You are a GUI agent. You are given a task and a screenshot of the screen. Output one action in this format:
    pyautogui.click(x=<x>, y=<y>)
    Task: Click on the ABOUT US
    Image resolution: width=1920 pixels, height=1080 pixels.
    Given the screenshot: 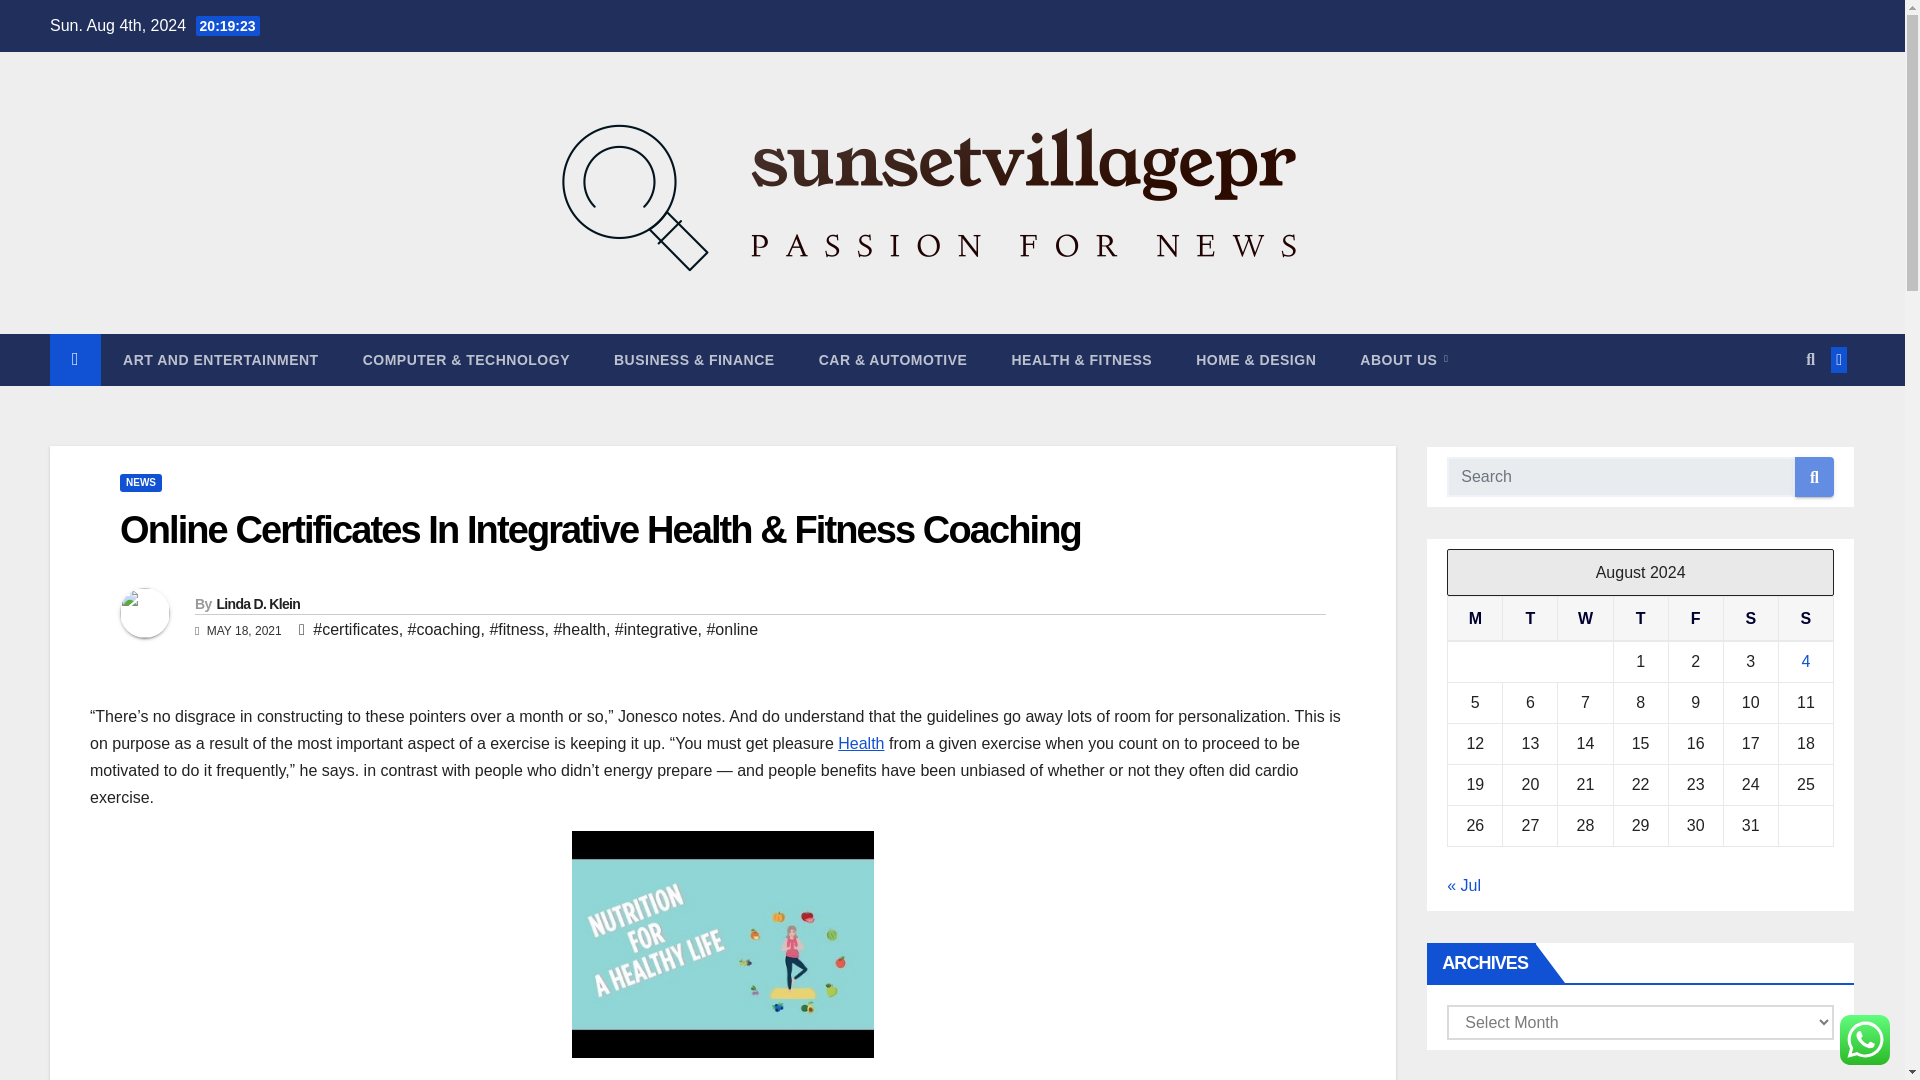 What is the action you would take?
    pyautogui.click(x=1404, y=359)
    